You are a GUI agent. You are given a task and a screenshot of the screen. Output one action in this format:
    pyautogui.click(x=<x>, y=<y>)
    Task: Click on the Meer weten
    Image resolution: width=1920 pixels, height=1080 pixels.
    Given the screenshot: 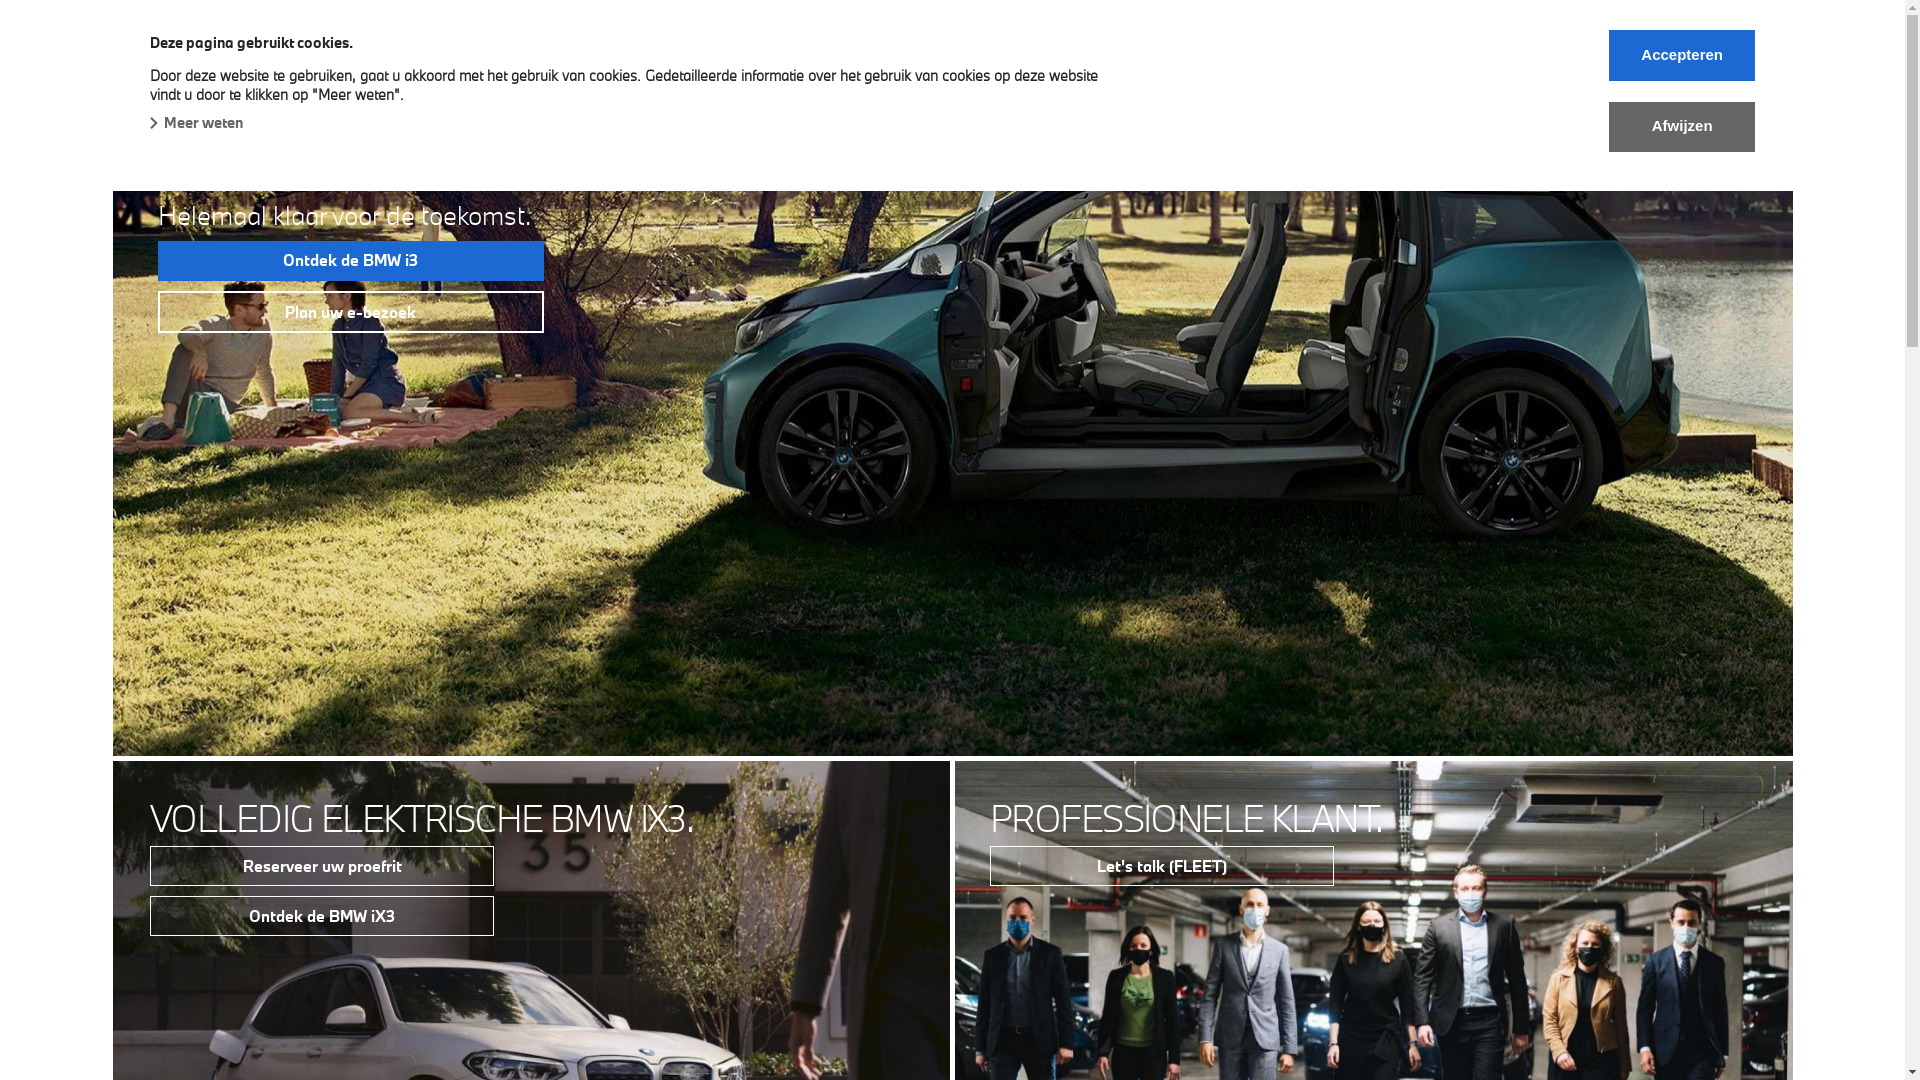 What is the action you would take?
    pyautogui.click(x=196, y=122)
    